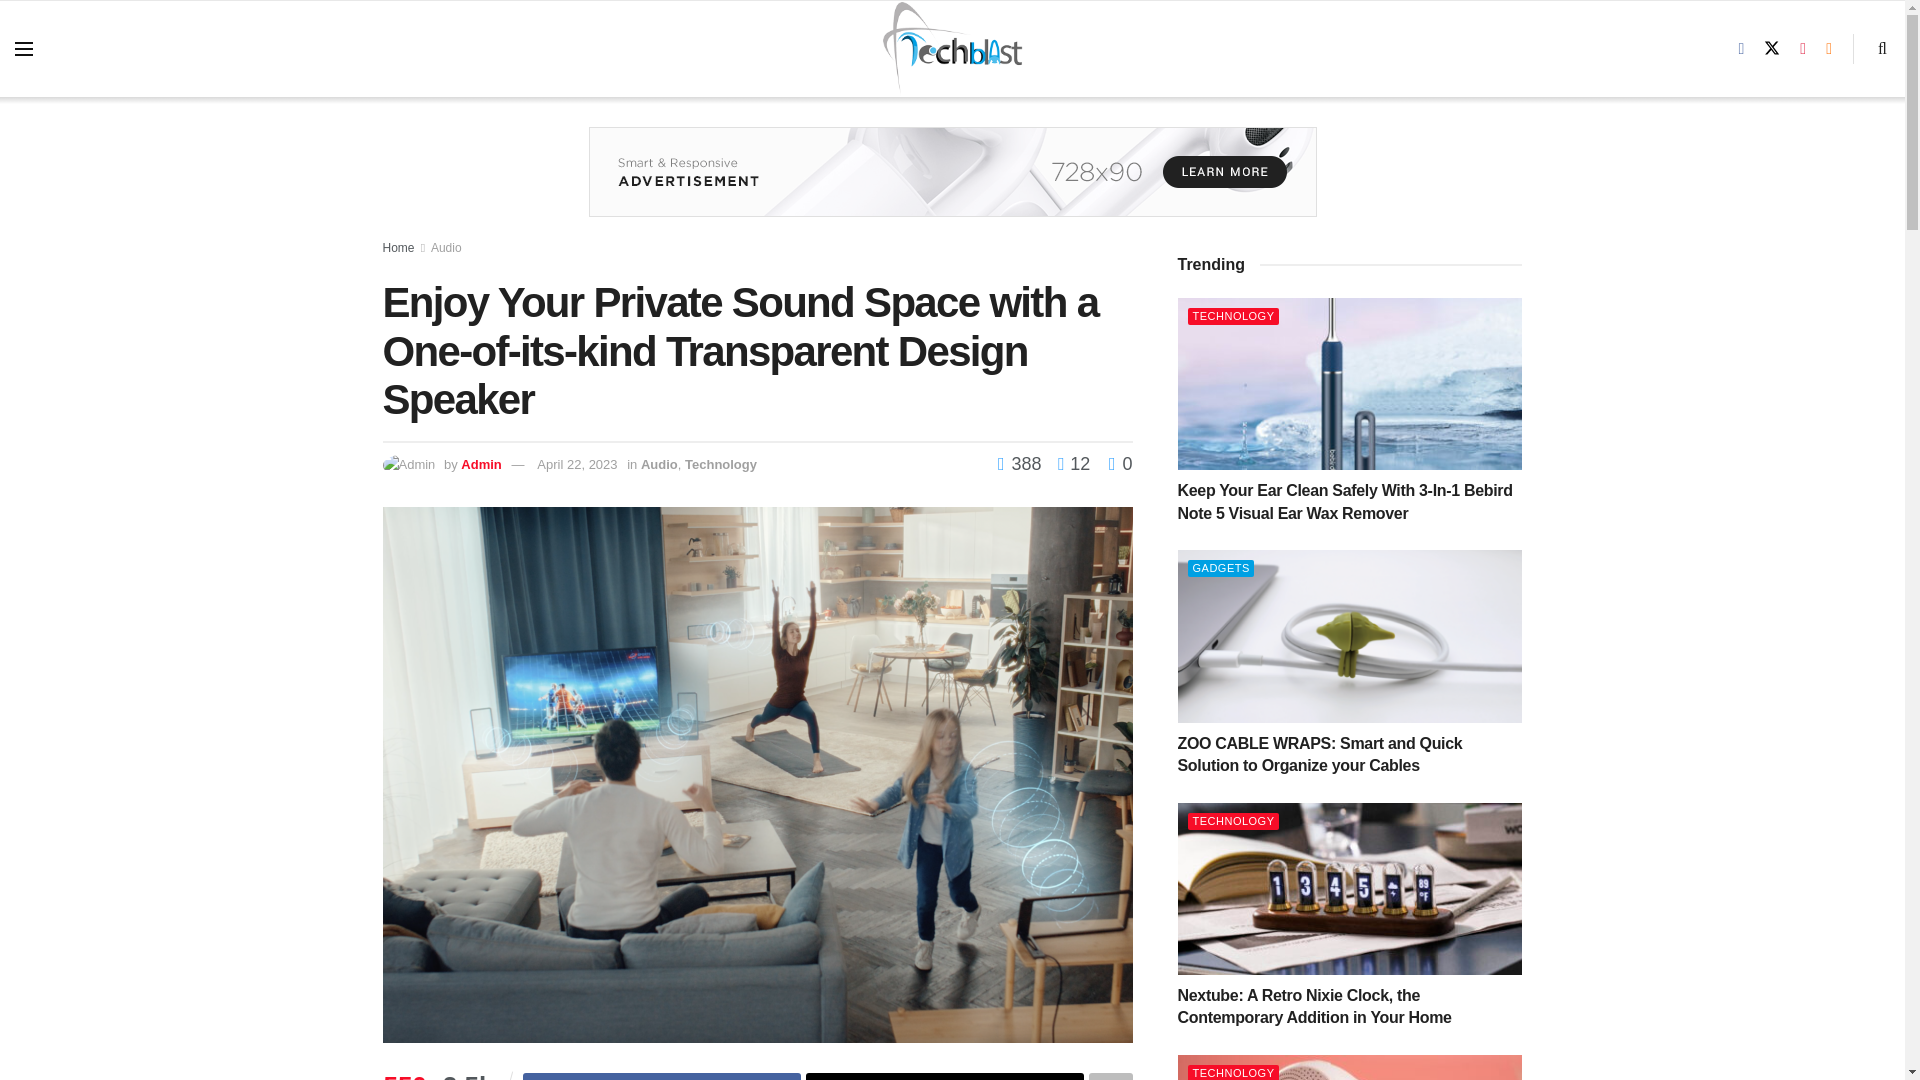 This screenshot has height=1080, width=1920. What do you see at coordinates (576, 464) in the screenshot?
I see `April 22, 2023` at bounding box center [576, 464].